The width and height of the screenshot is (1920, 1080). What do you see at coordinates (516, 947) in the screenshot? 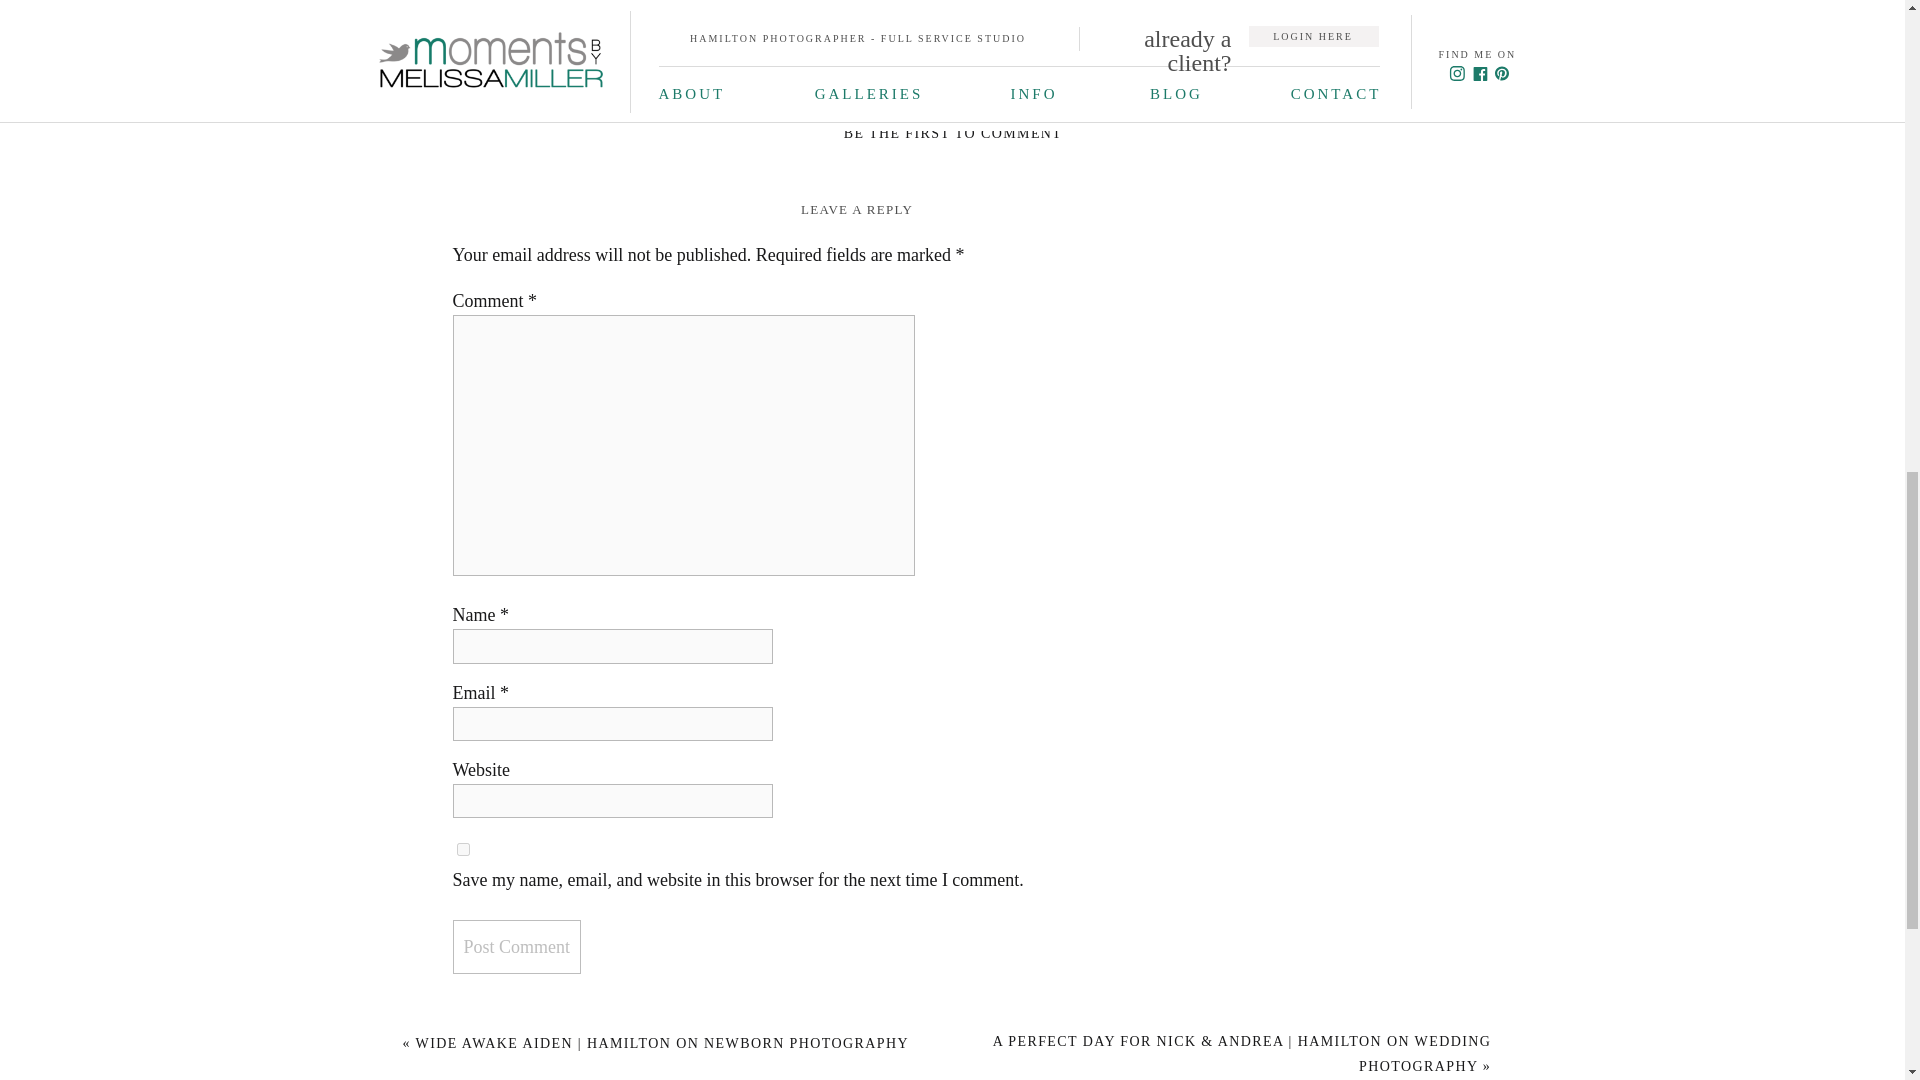
I see `Post Comment` at bounding box center [516, 947].